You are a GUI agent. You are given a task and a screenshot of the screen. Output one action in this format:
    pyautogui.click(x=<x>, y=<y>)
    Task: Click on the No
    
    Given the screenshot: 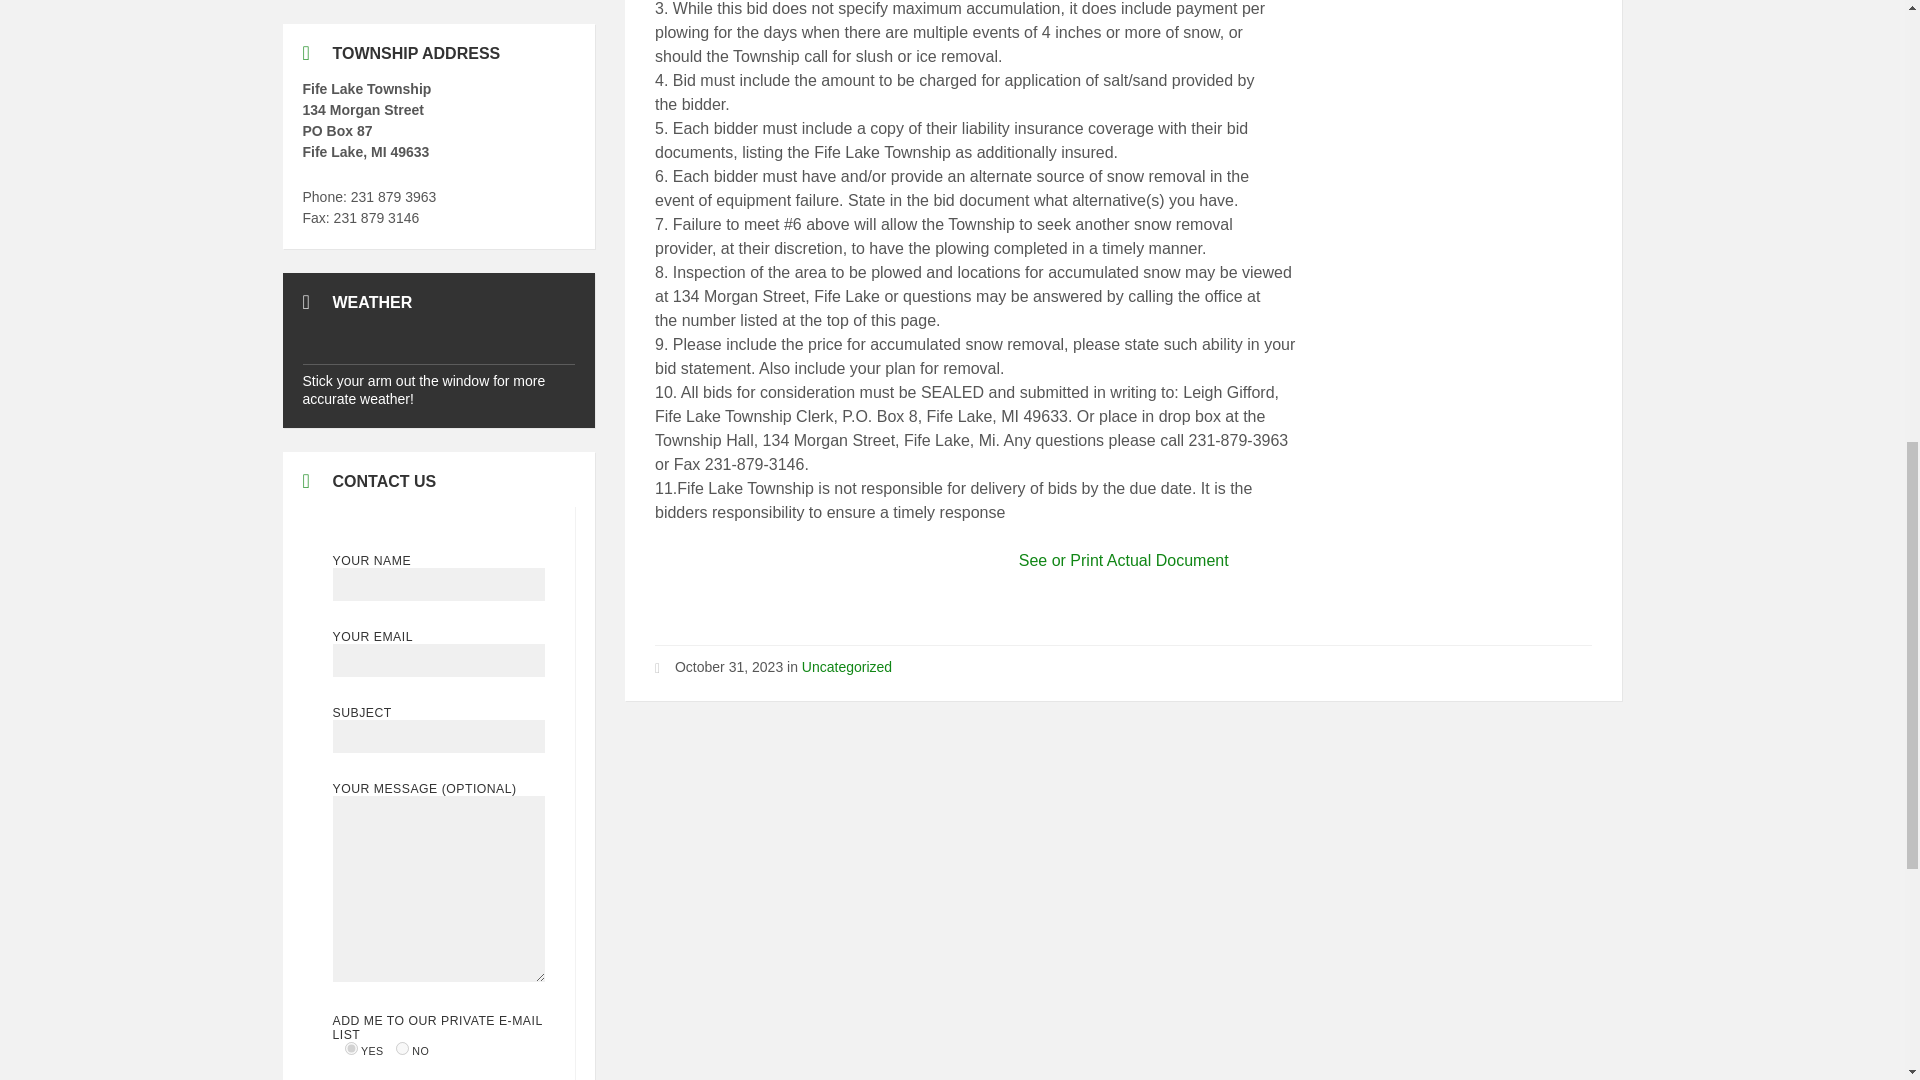 What is the action you would take?
    pyautogui.click(x=402, y=1048)
    